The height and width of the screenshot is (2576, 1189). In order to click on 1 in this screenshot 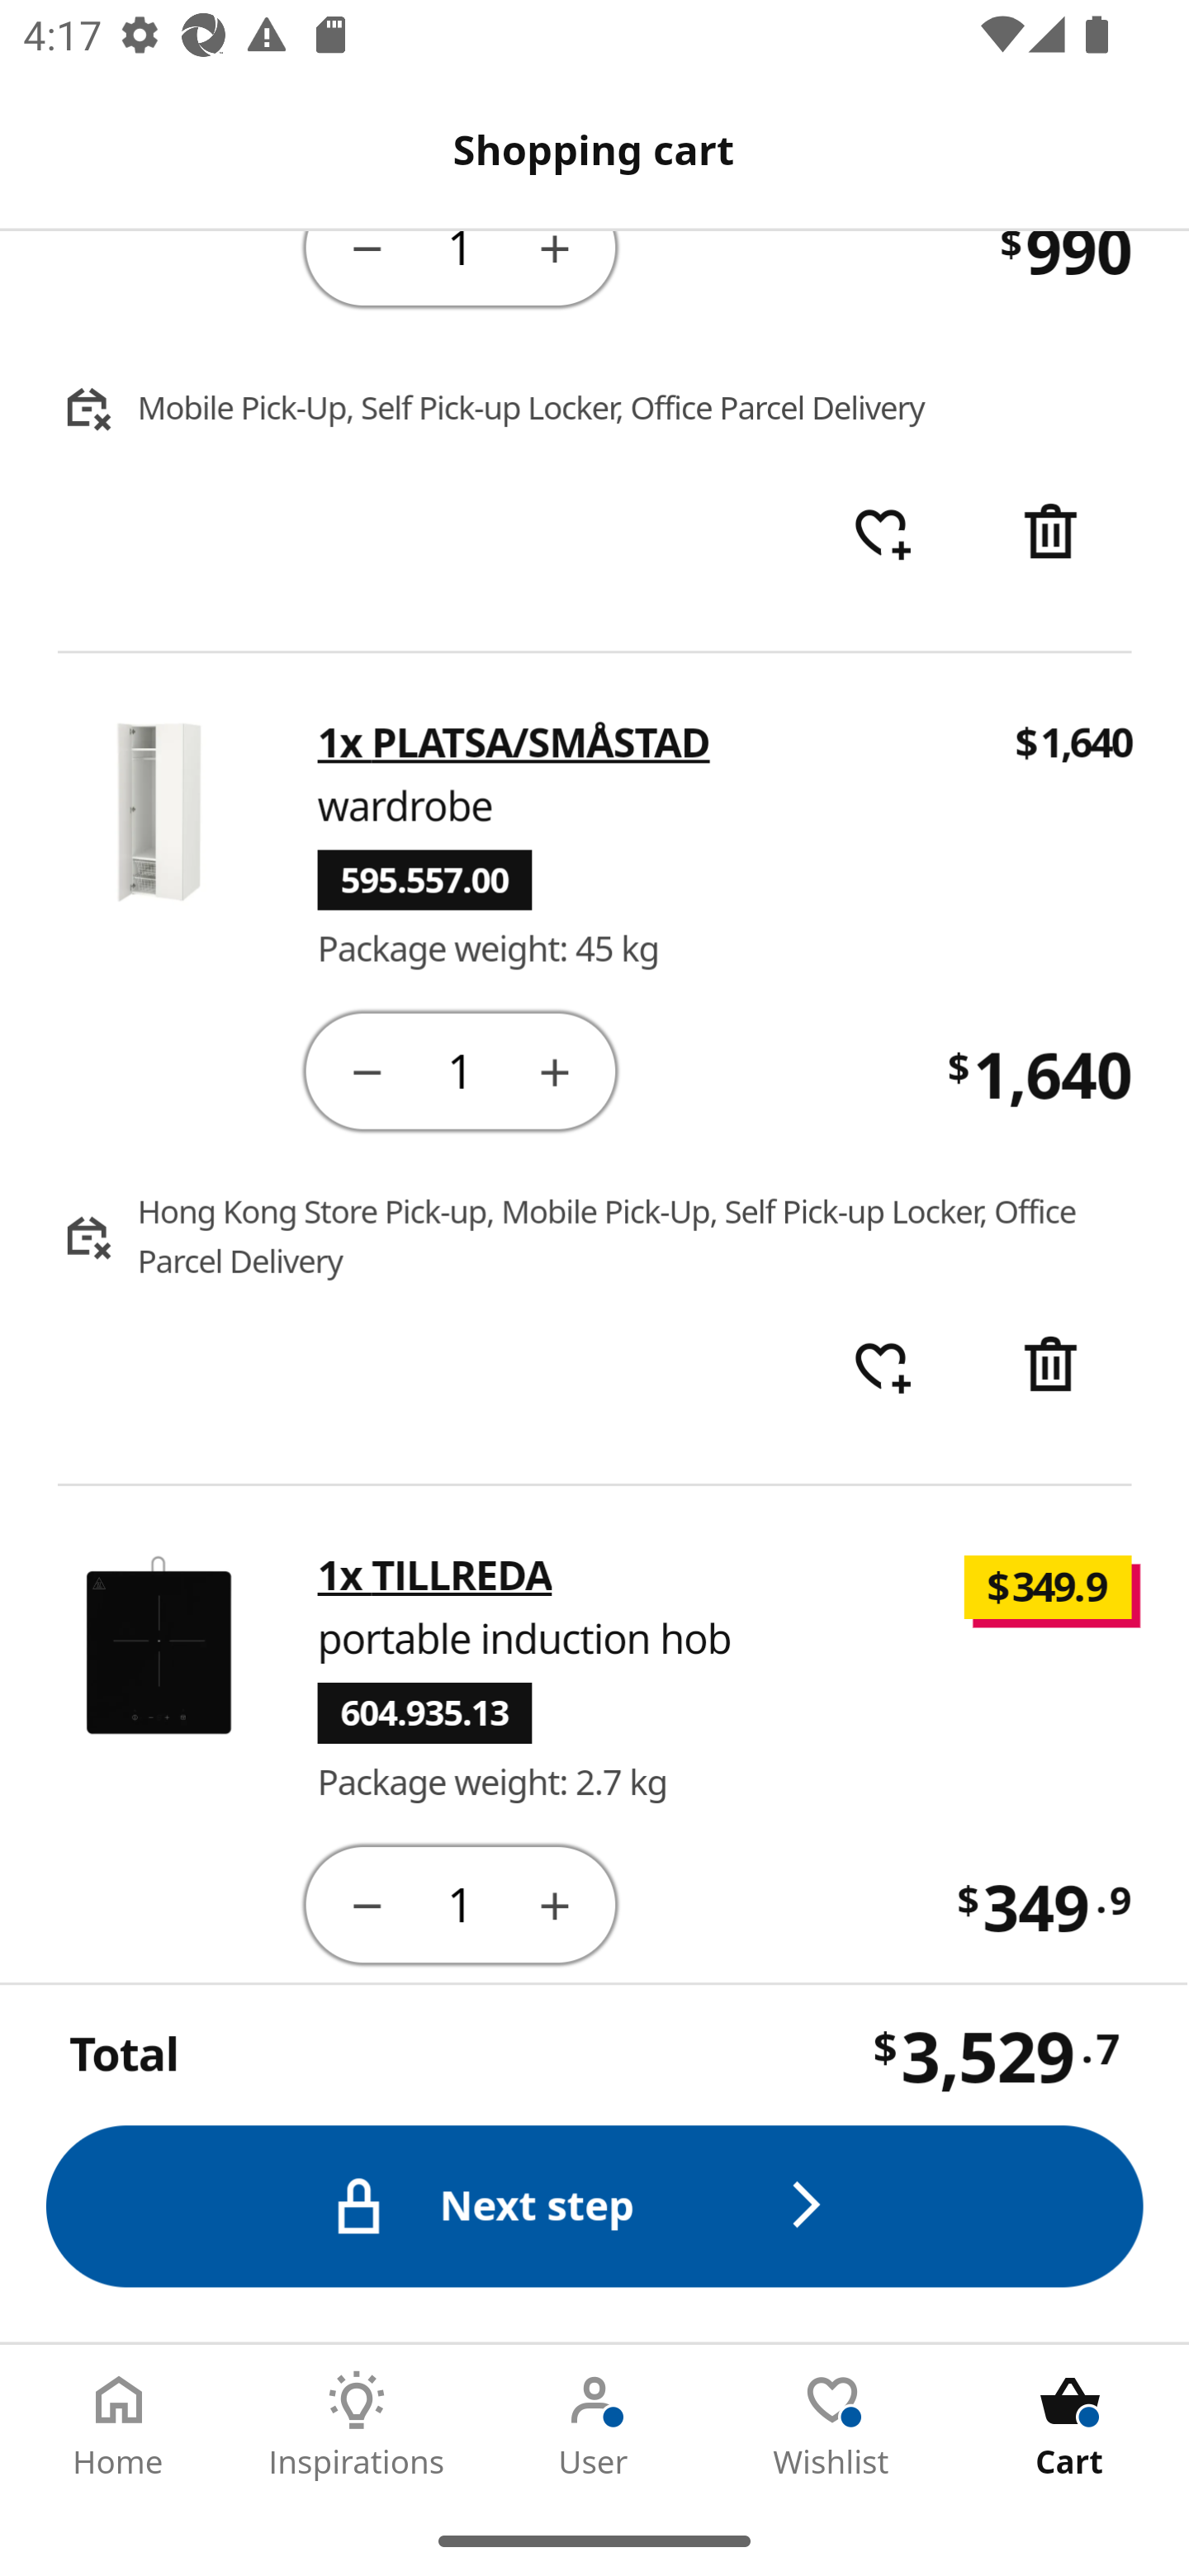, I will do `click(462, 1903)`.